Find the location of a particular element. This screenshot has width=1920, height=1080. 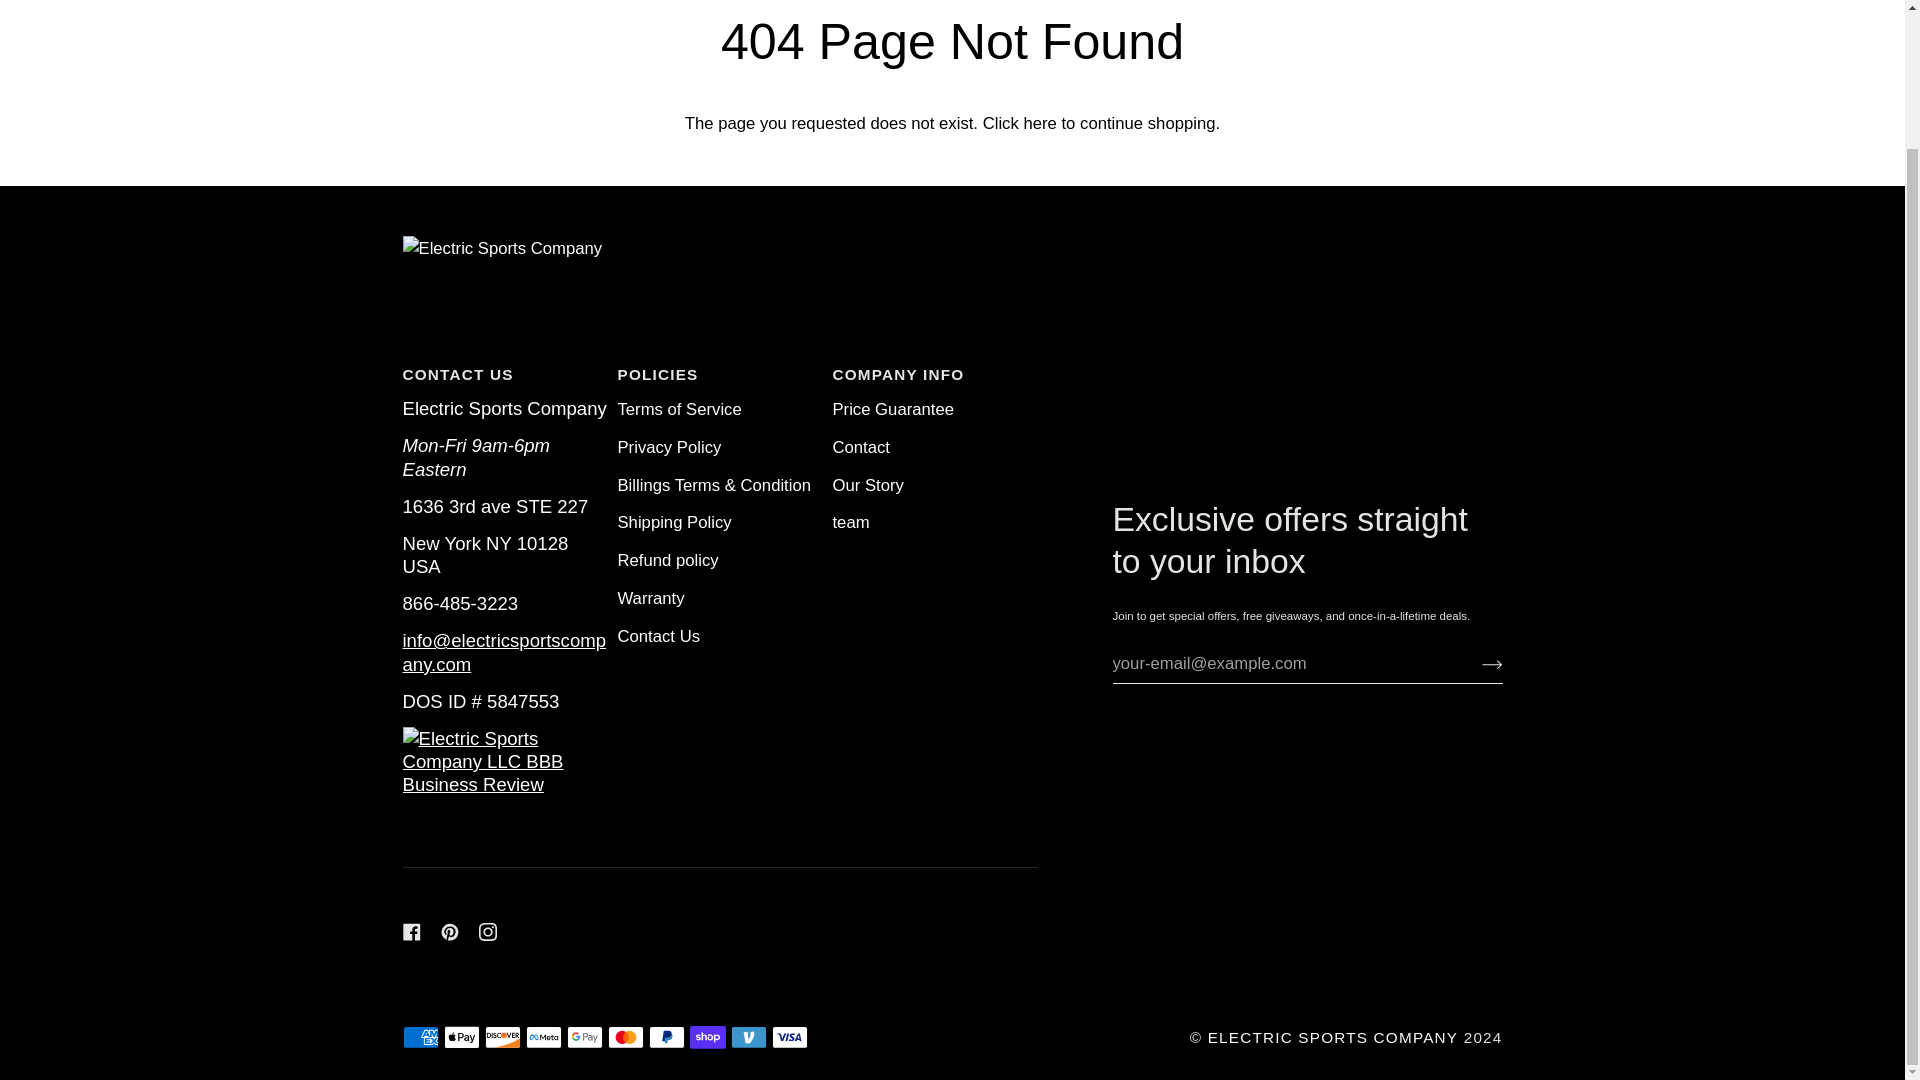

META PAY is located at coordinates (544, 1037).